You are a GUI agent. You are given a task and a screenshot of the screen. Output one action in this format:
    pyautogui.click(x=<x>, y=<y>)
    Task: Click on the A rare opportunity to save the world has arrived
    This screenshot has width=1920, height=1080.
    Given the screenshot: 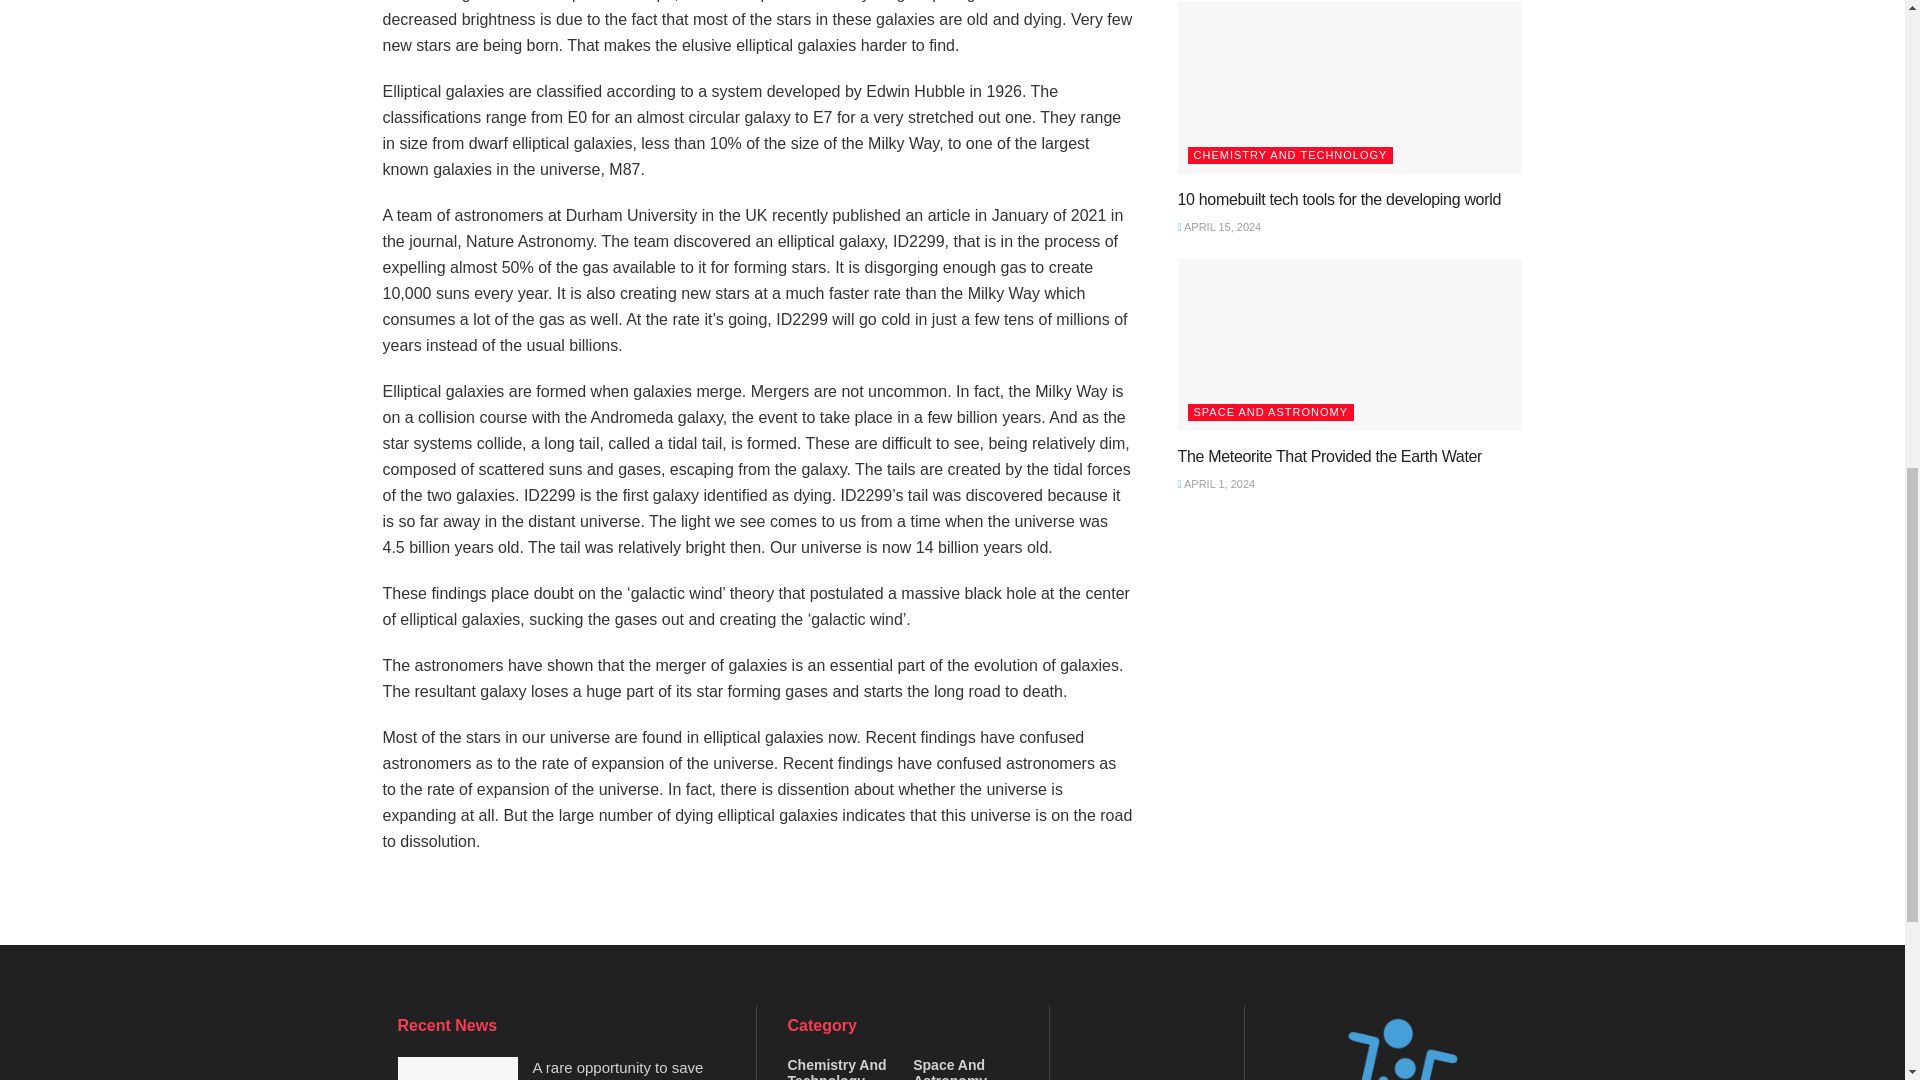 What is the action you would take?
    pyautogui.click(x=616, y=1070)
    